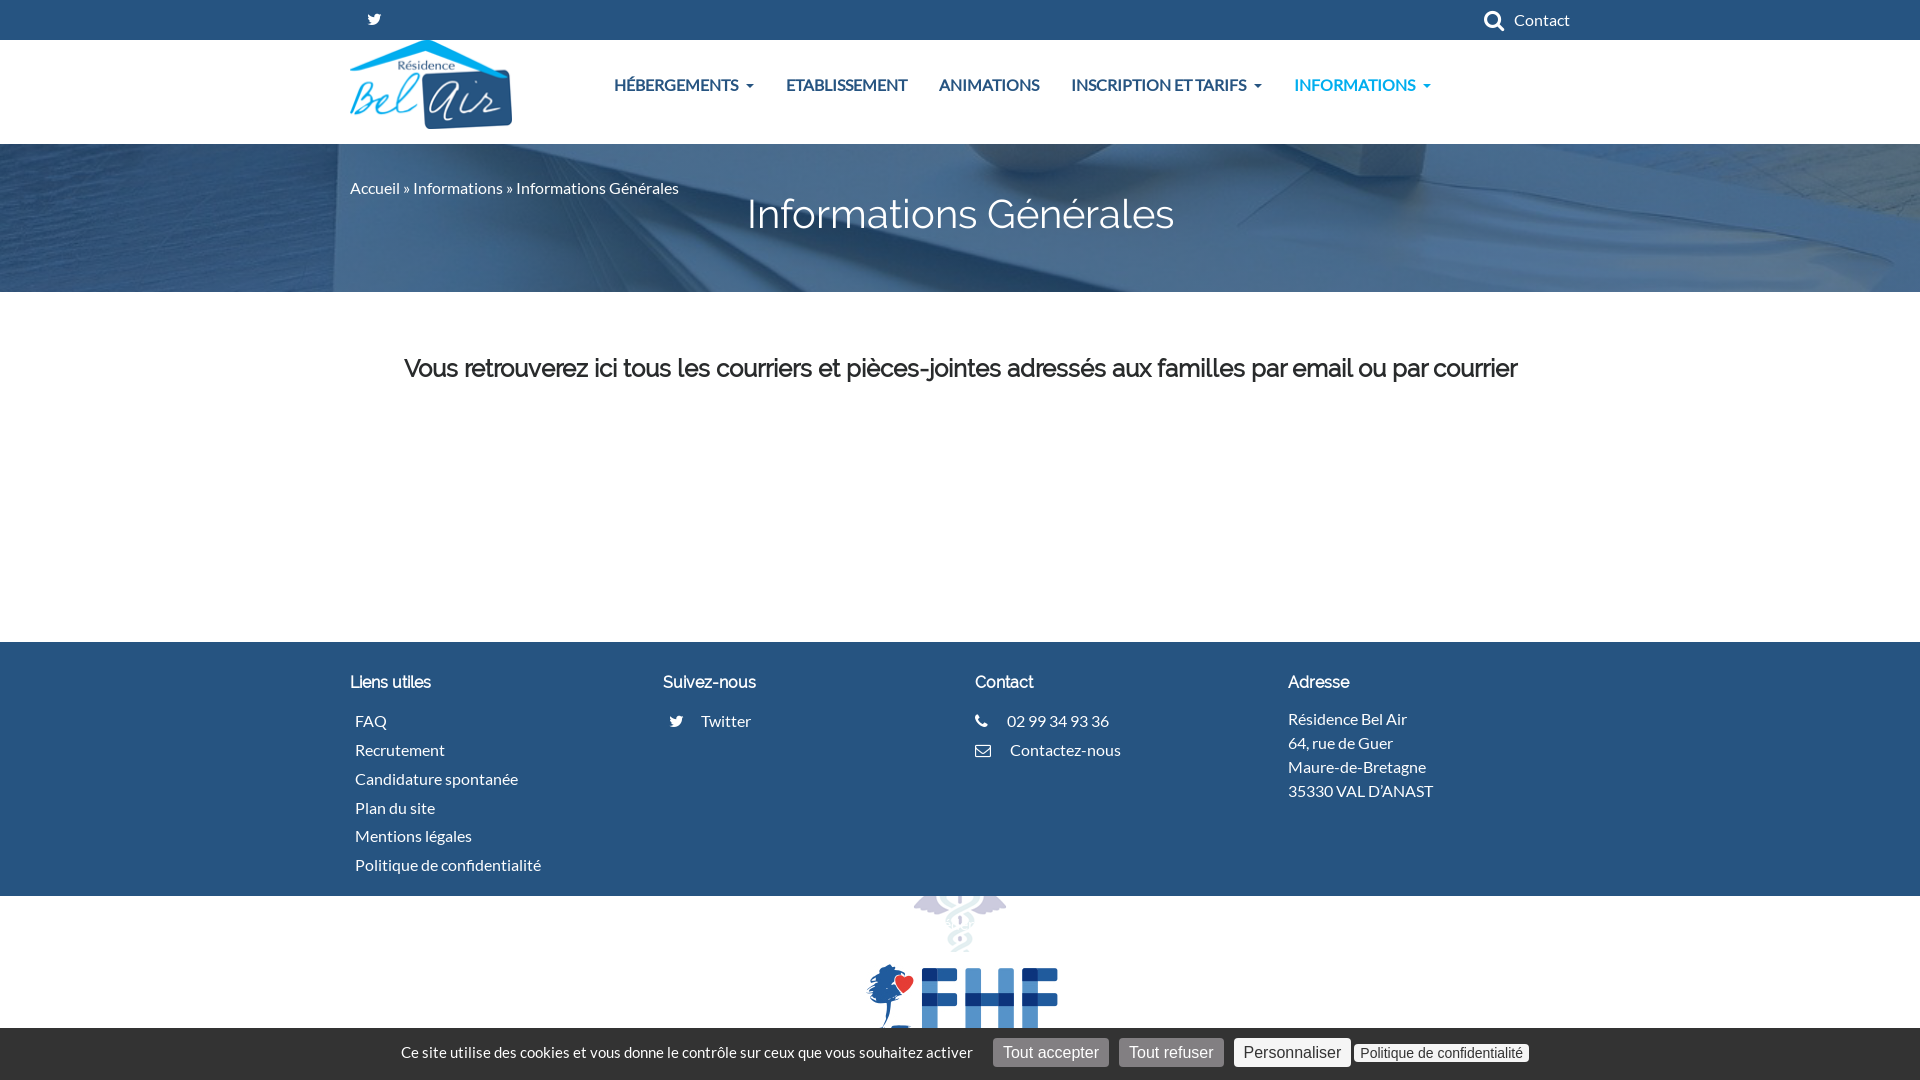 Image resolution: width=1920 pixels, height=1080 pixels. What do you see at coordinates (1166, 85) in the screenshot?
I see `INSCRIPTION ET TARIFS` at bounding box center [1166, 85].